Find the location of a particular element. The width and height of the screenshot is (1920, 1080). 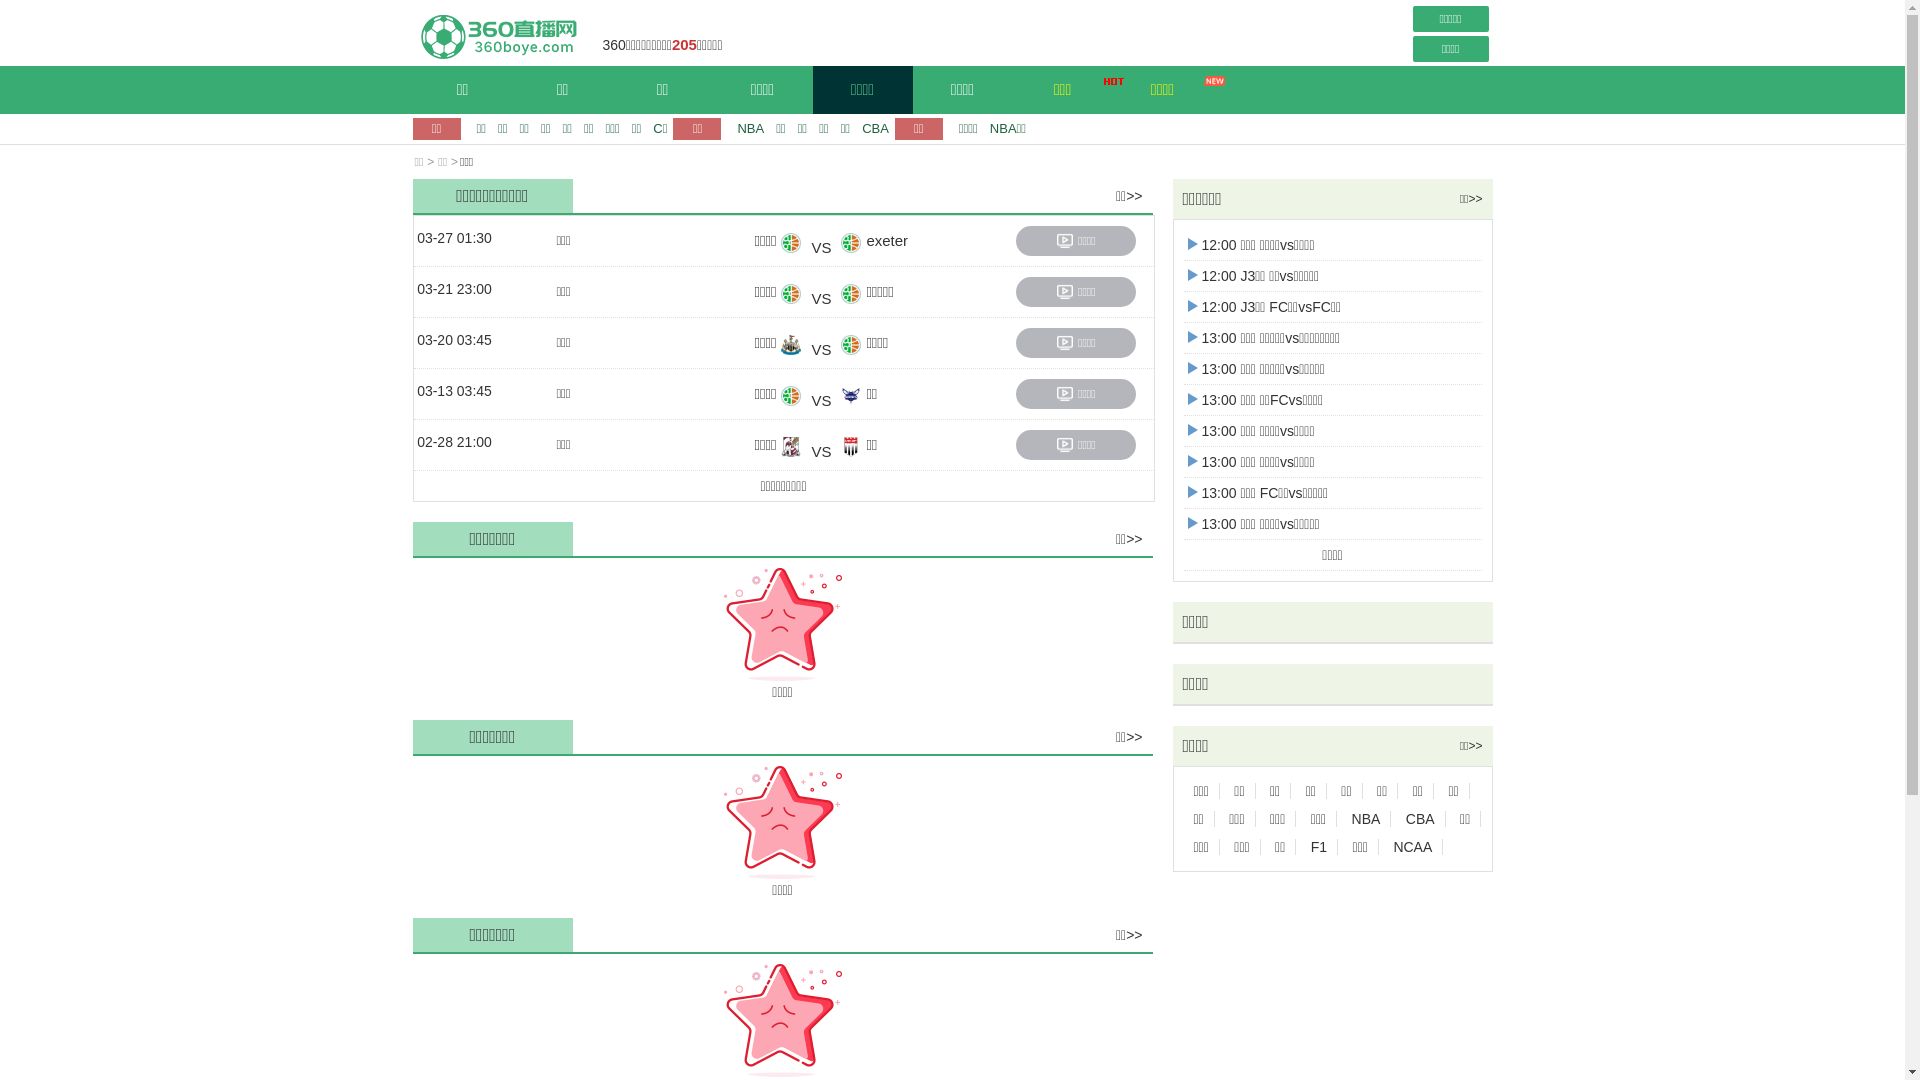

NBA is located at coordinates (1367, 819).